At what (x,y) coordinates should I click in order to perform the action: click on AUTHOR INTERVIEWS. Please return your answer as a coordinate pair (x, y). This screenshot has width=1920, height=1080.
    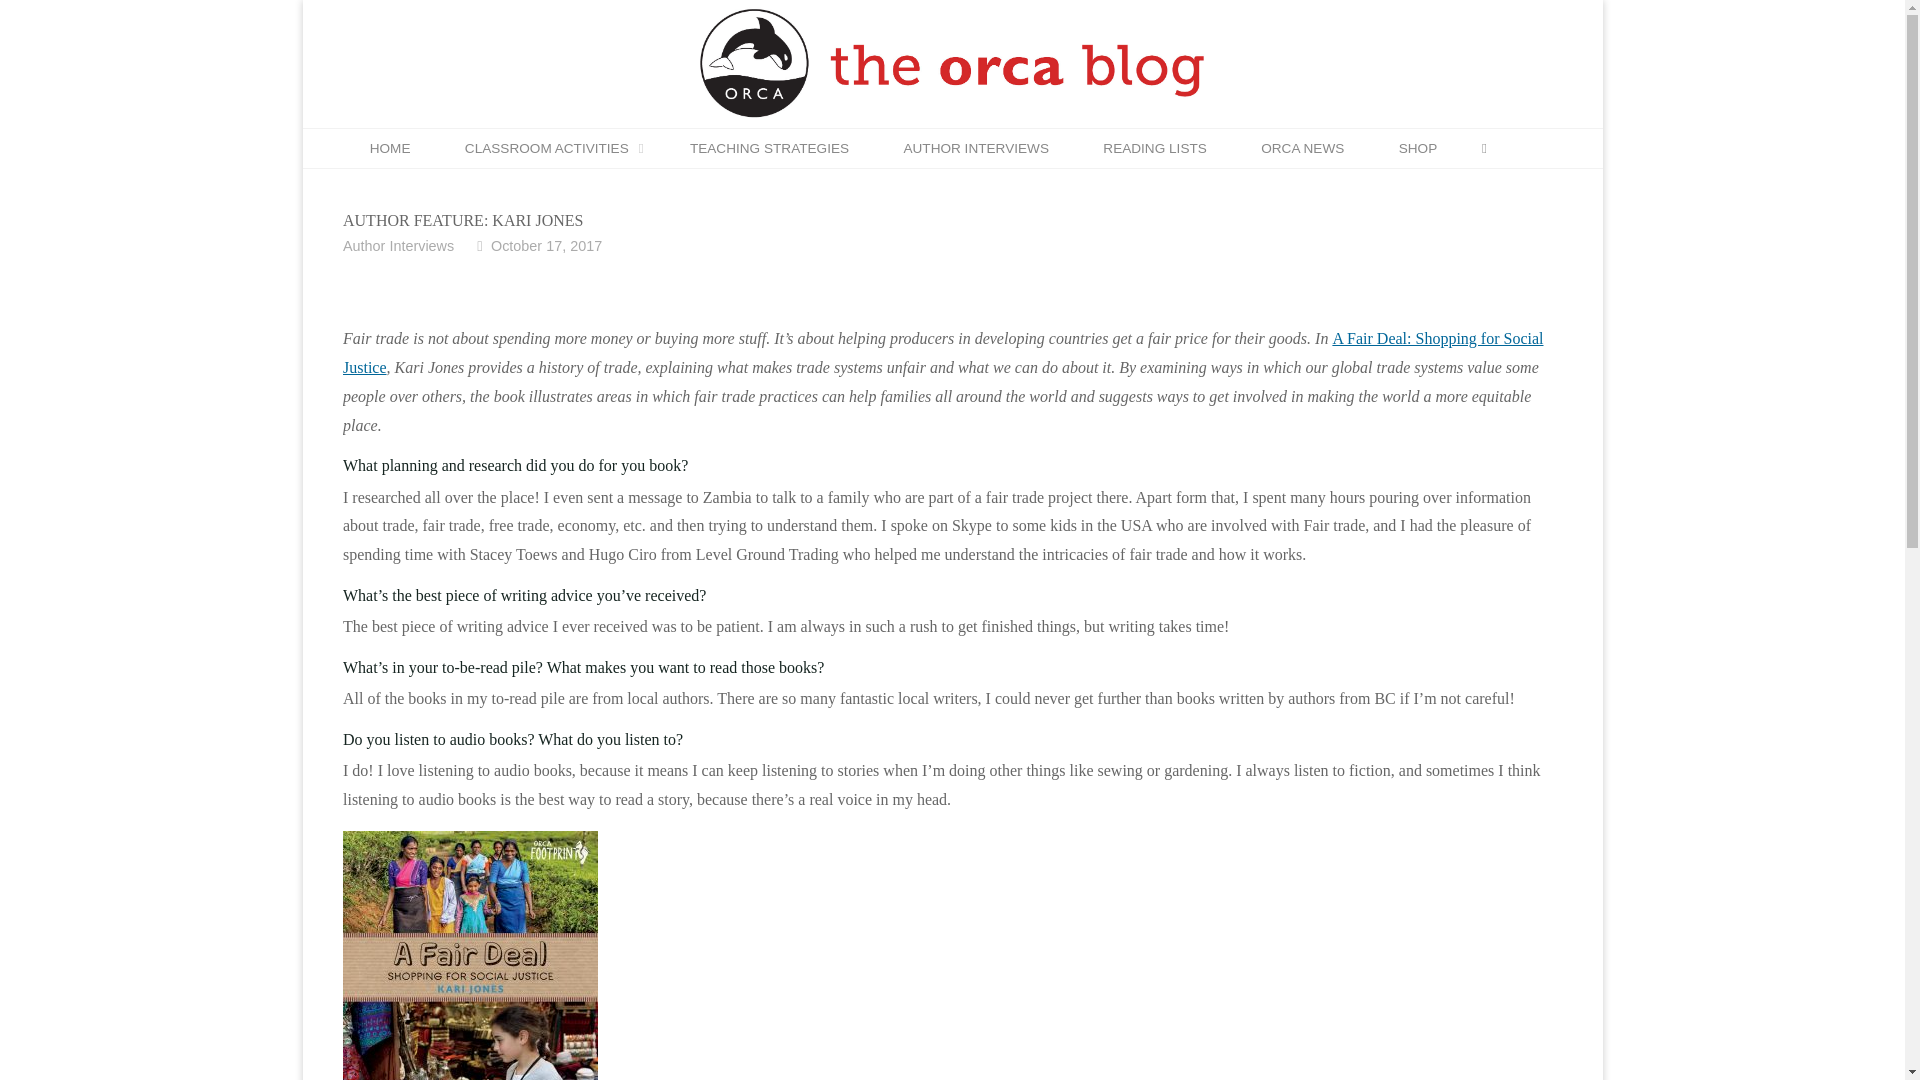
    Looking at the image, I should click on (975, 148).